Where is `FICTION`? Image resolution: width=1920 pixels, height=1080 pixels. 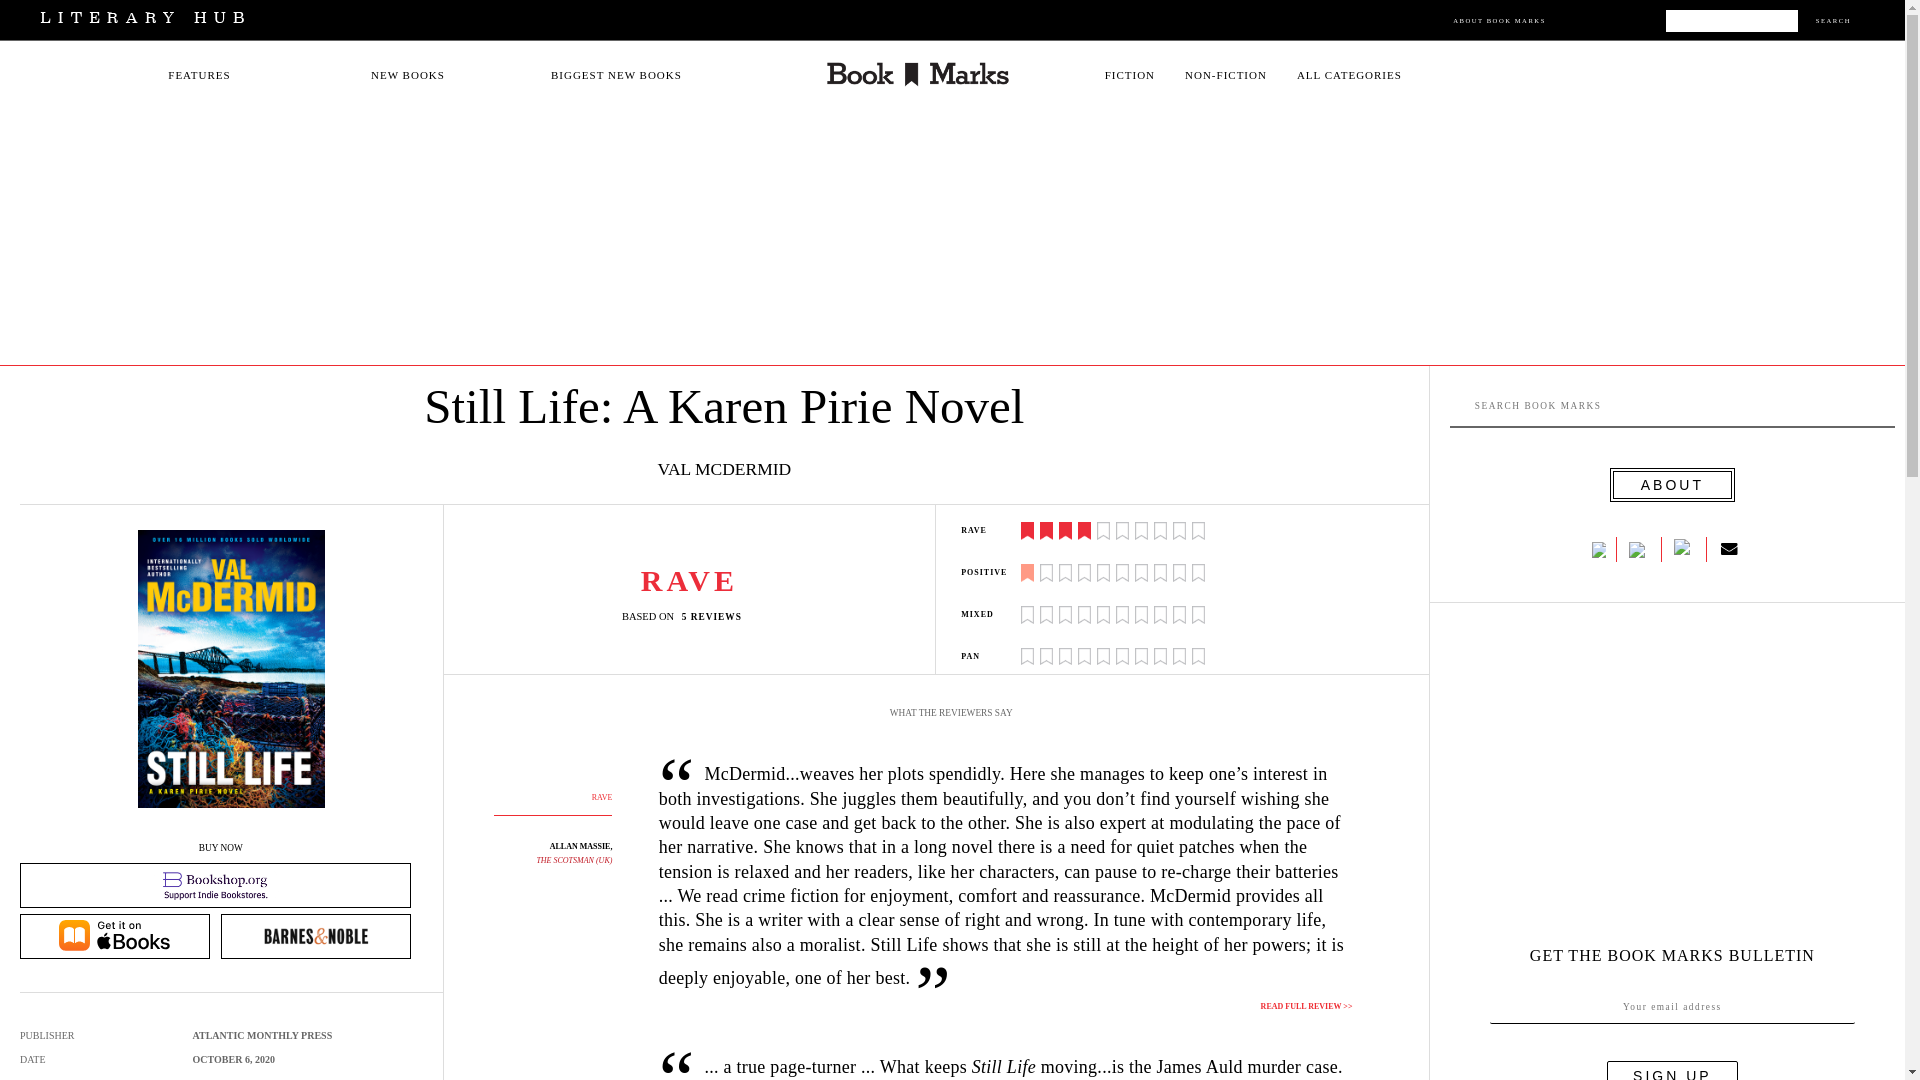
FICTION is located at coordinates (1130, 75).